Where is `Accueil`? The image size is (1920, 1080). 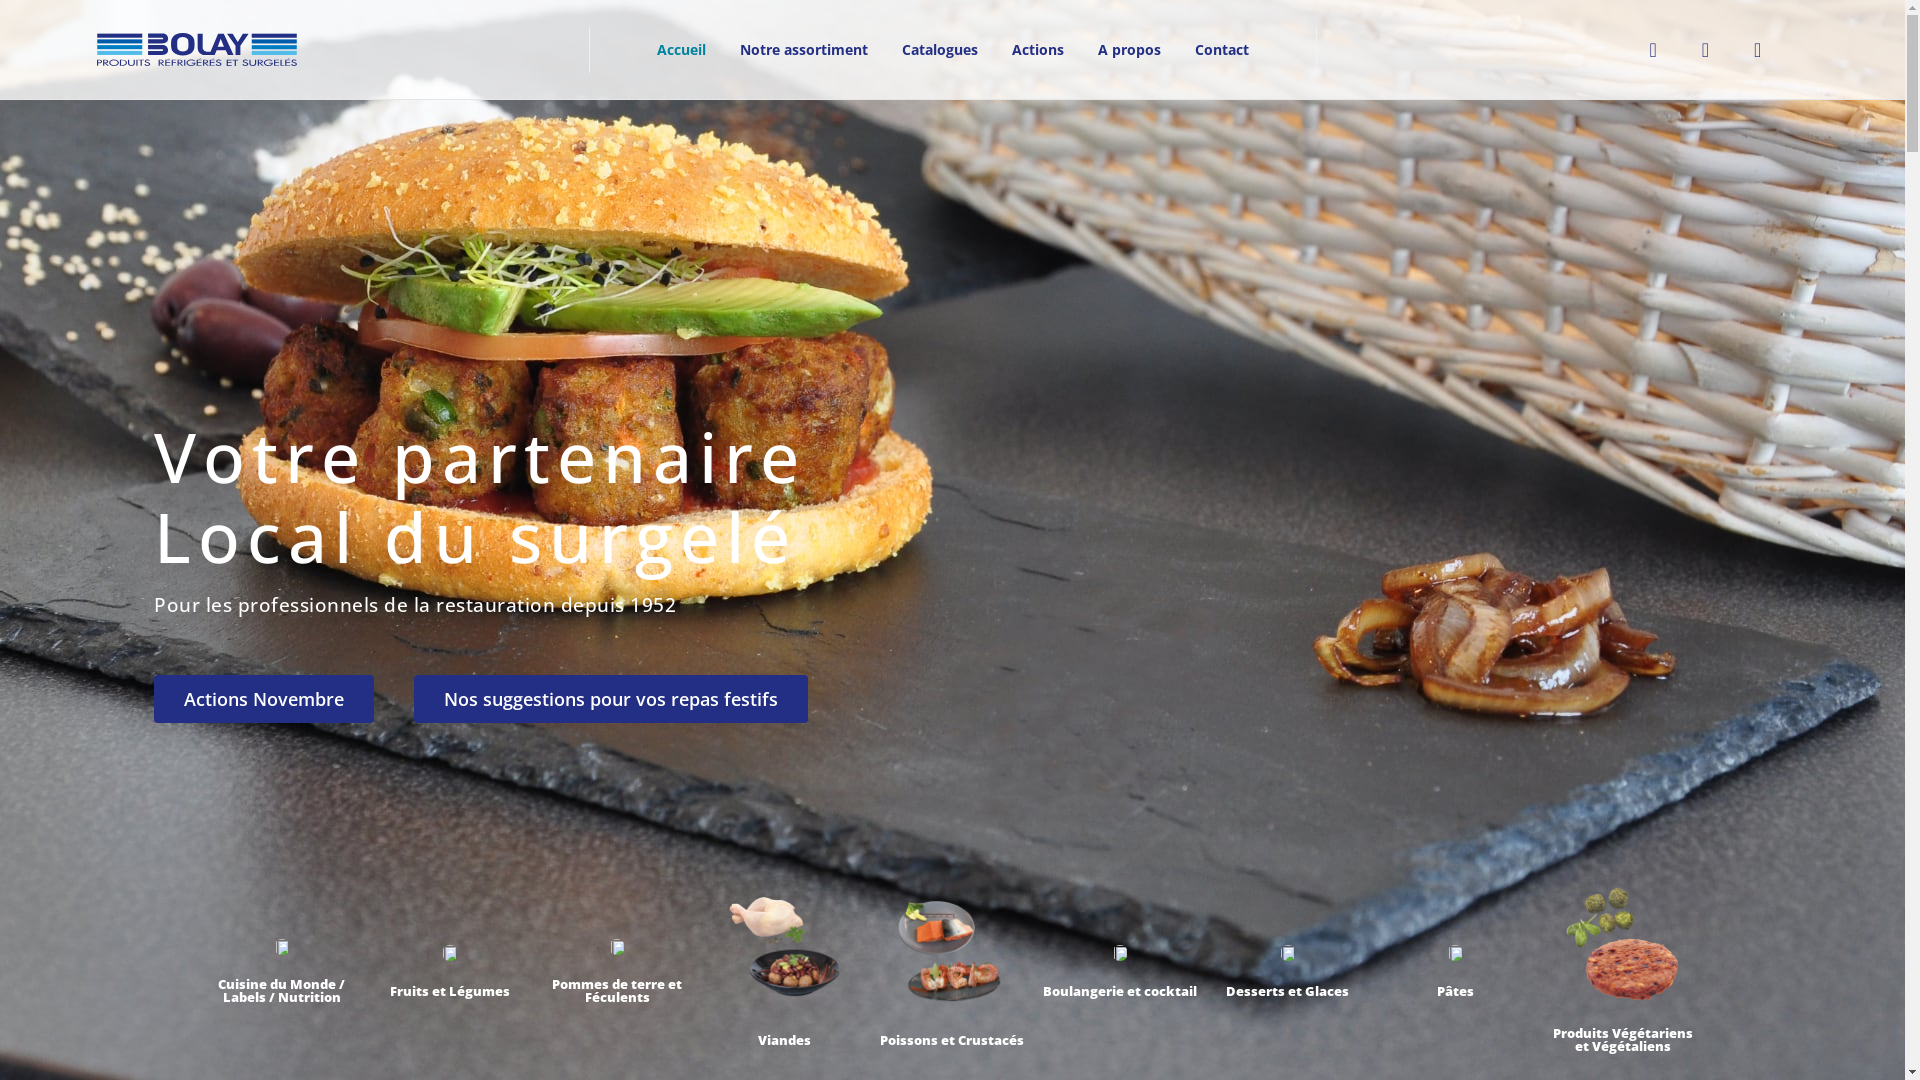
Accueil is located at coordinates (682, 49).